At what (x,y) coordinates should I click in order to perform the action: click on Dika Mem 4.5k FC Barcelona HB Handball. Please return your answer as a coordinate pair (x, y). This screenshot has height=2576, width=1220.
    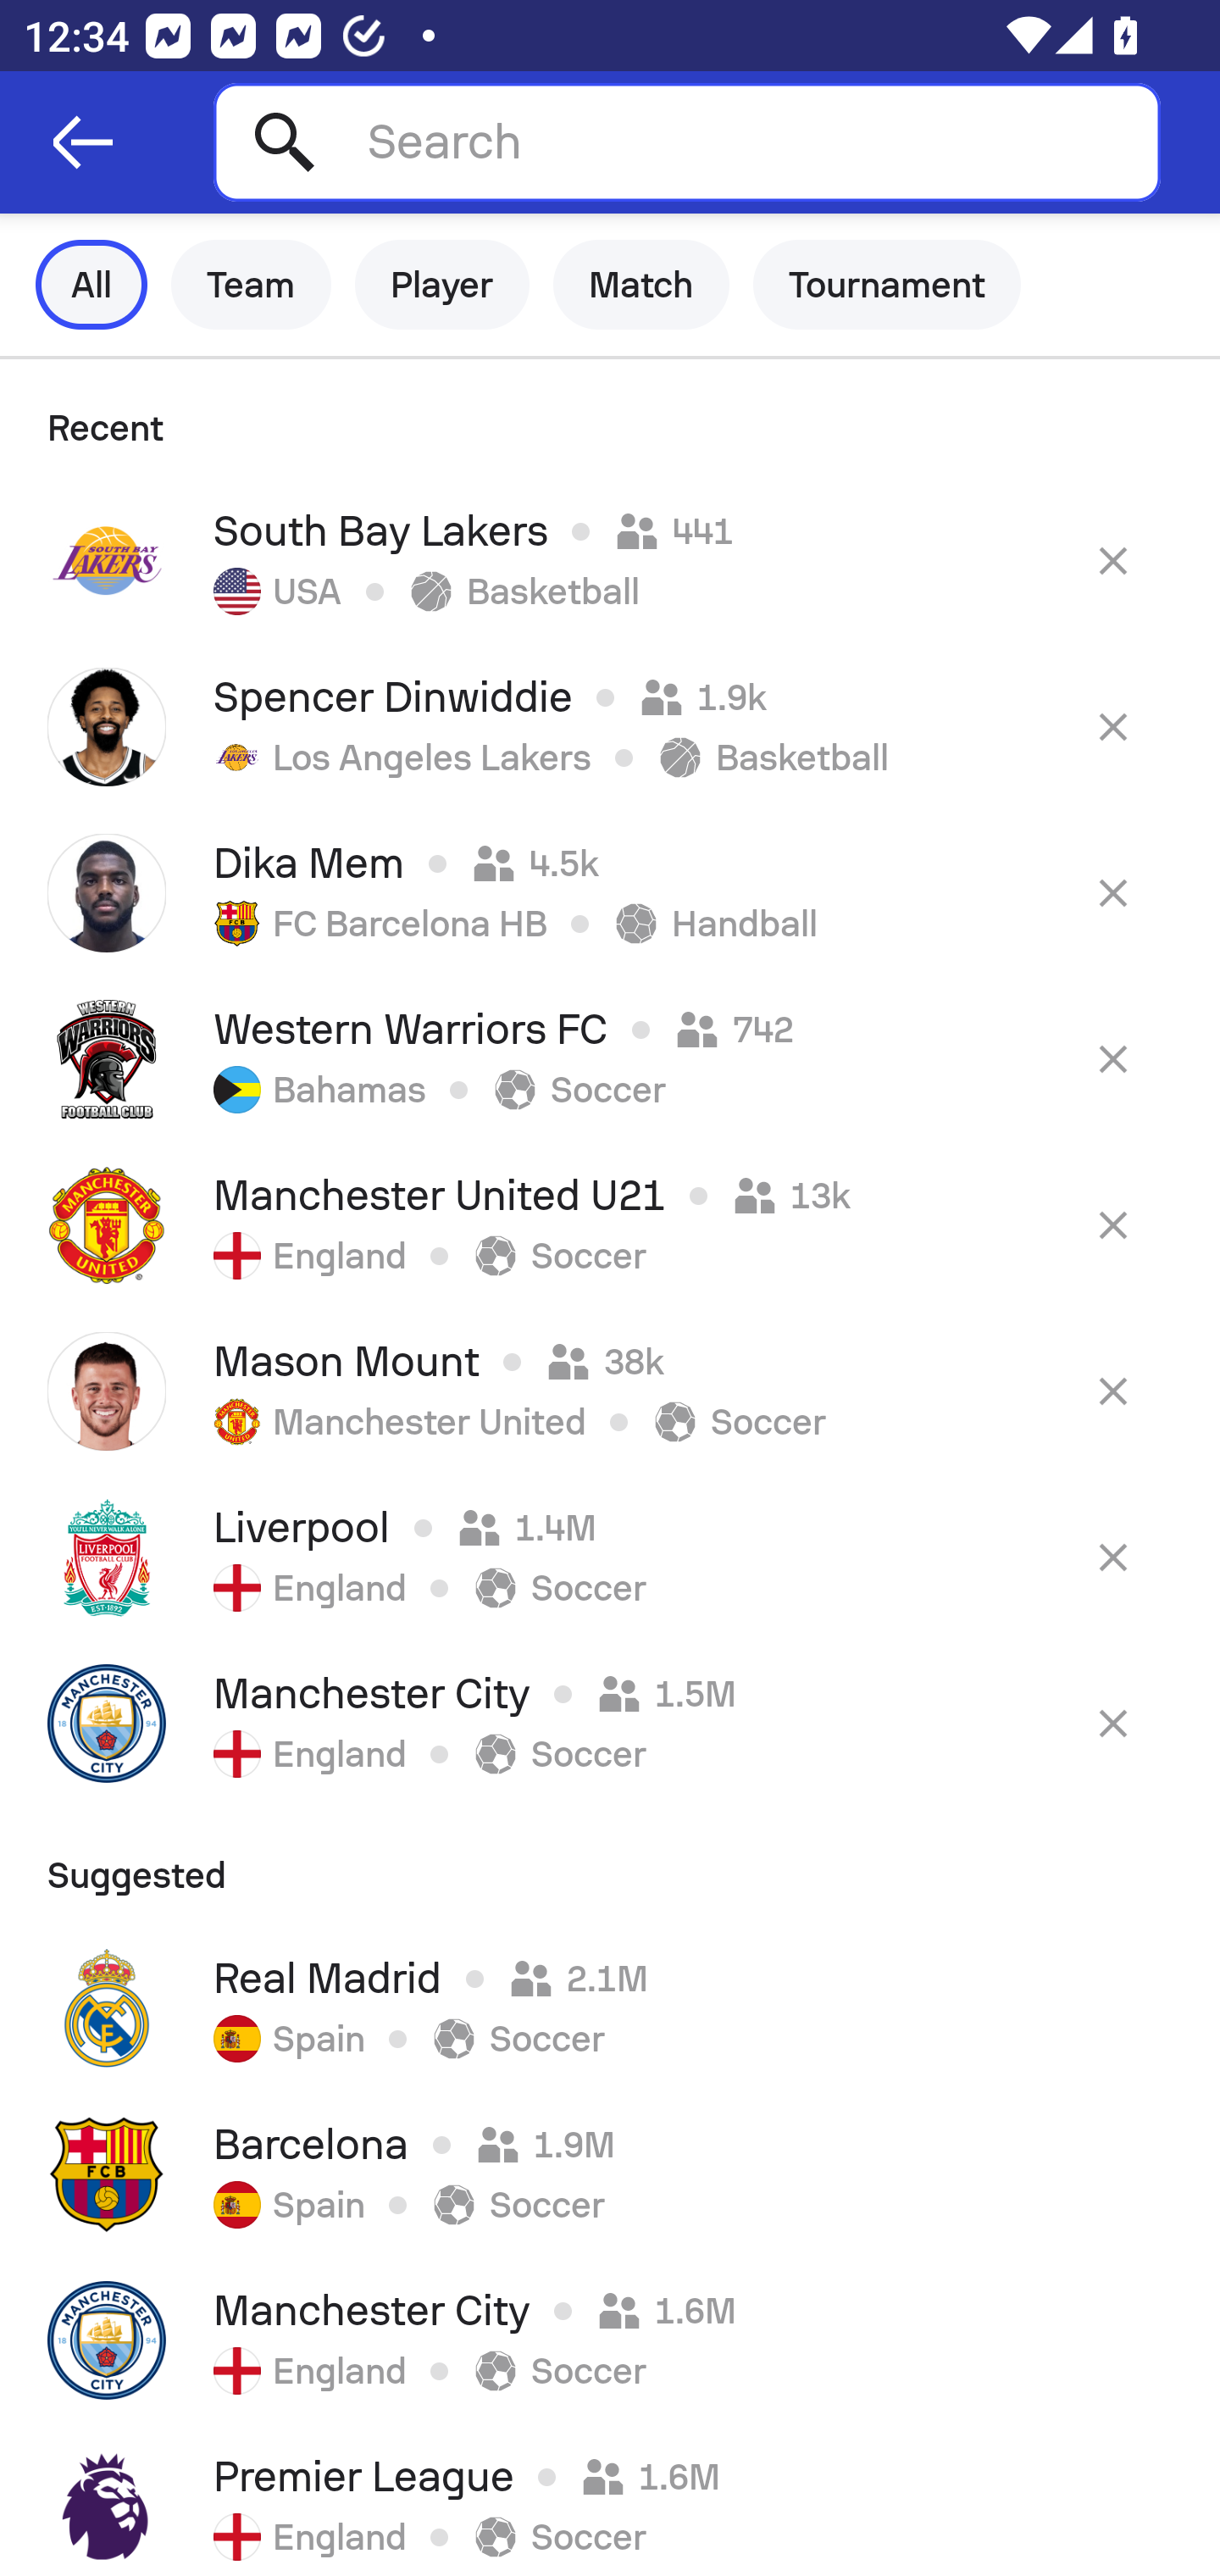
    Looking at the image, I should click on (610, 892).